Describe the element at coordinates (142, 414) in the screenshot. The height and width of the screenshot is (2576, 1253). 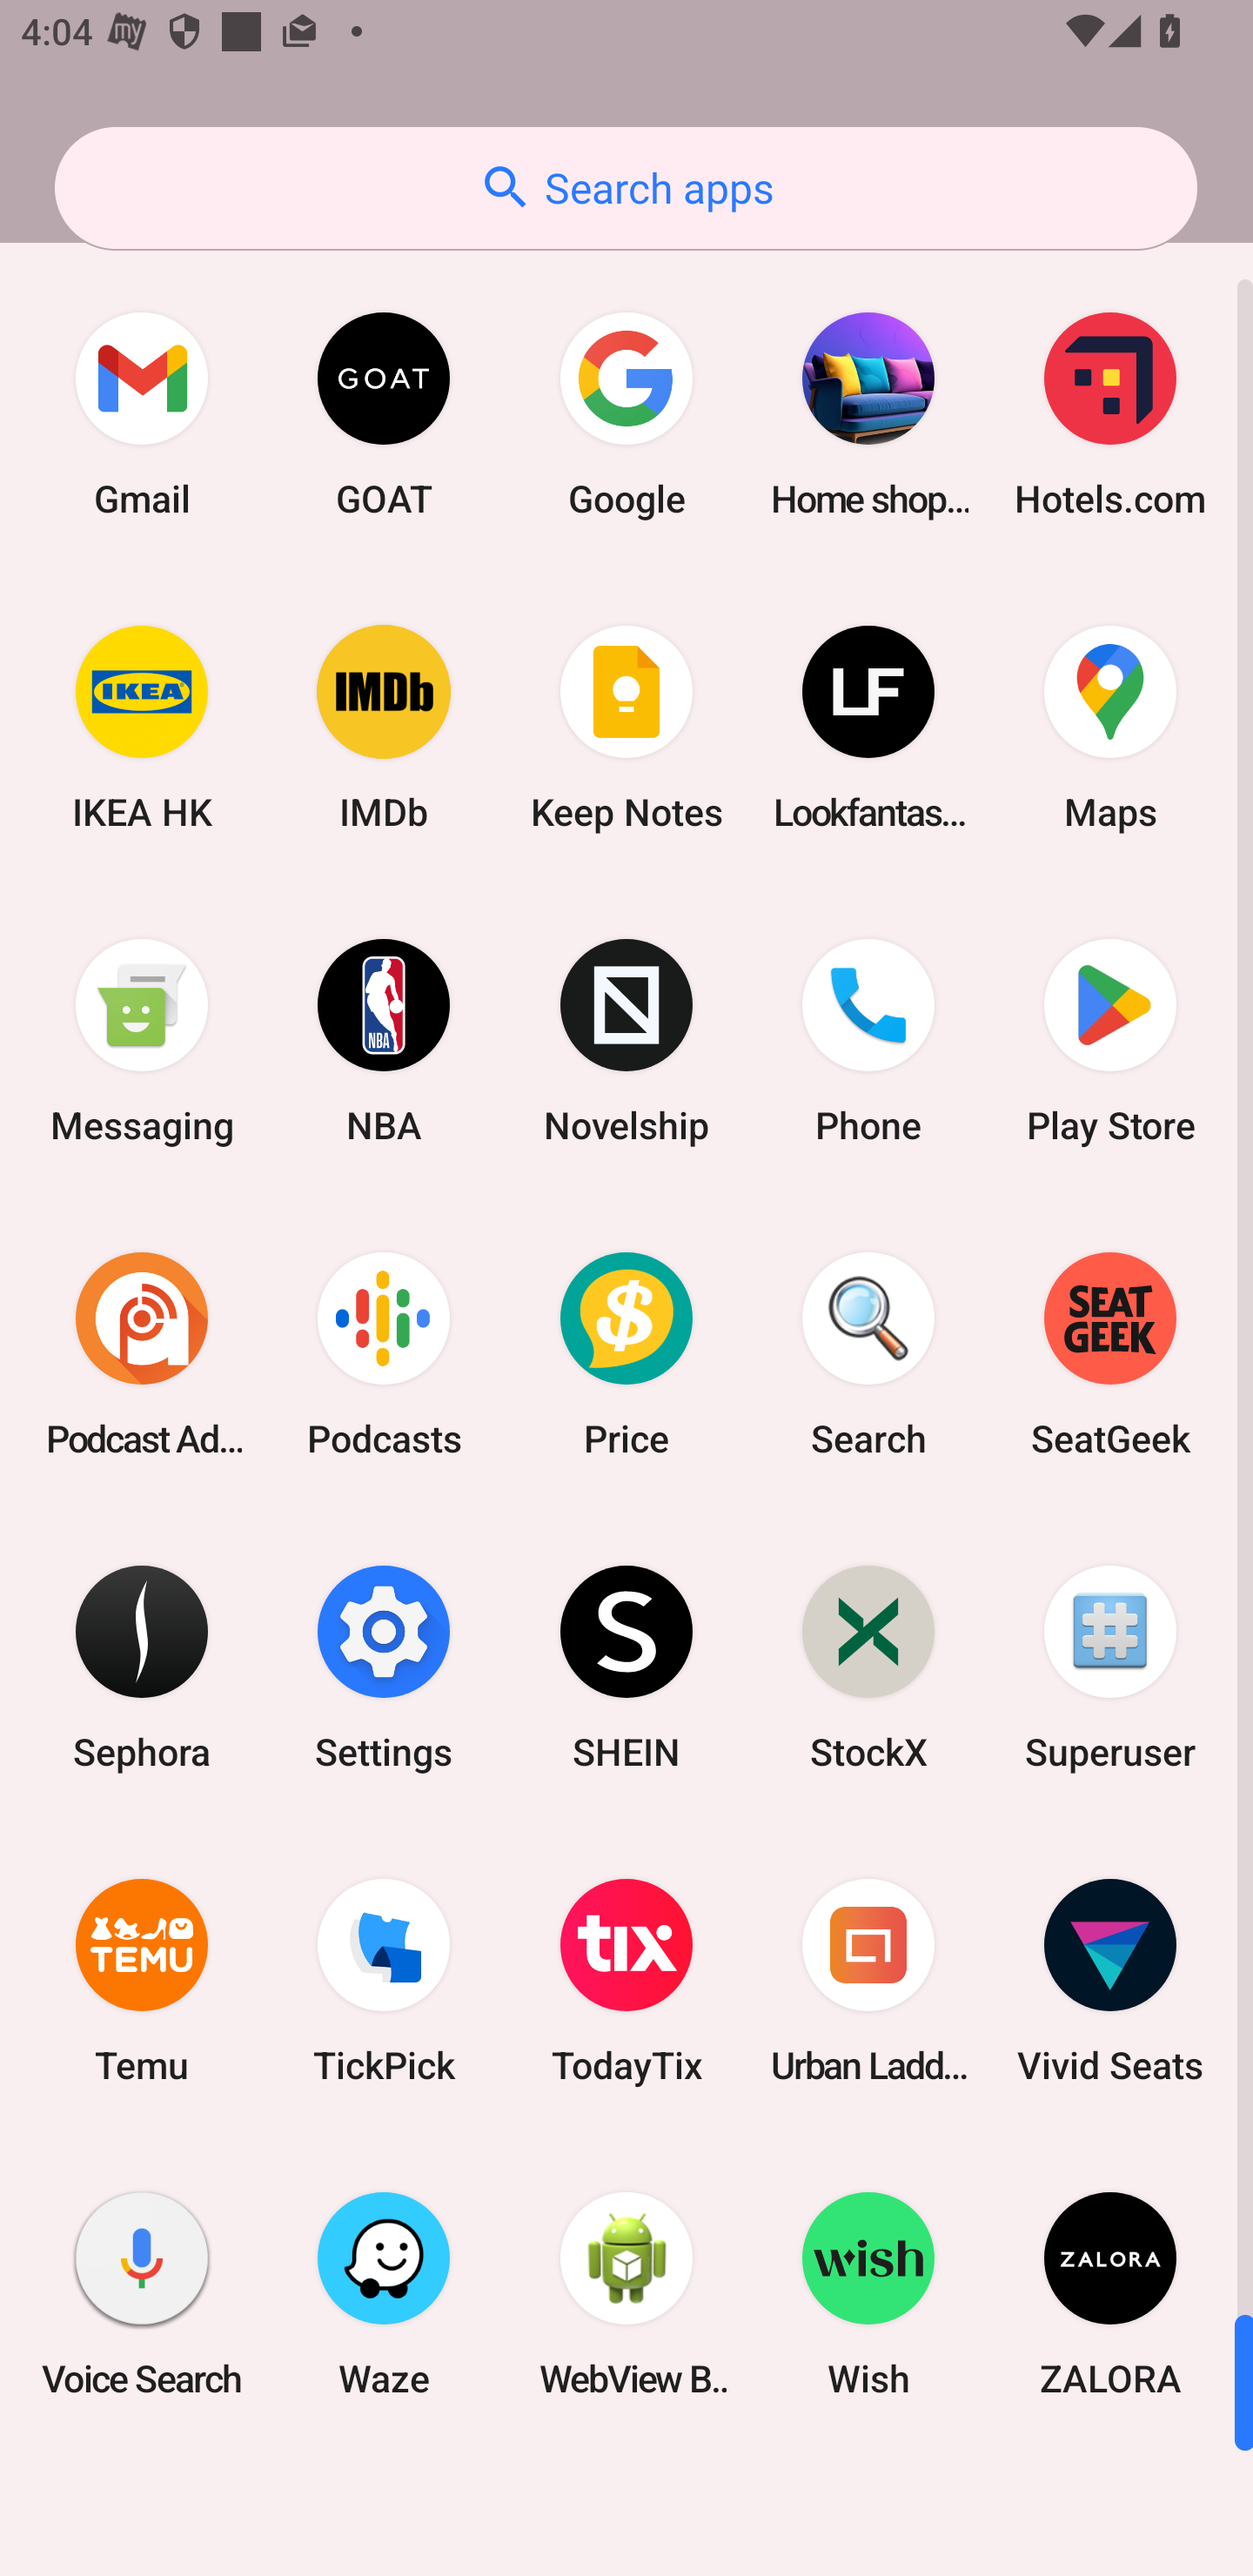
I see `Gmail` at that location.